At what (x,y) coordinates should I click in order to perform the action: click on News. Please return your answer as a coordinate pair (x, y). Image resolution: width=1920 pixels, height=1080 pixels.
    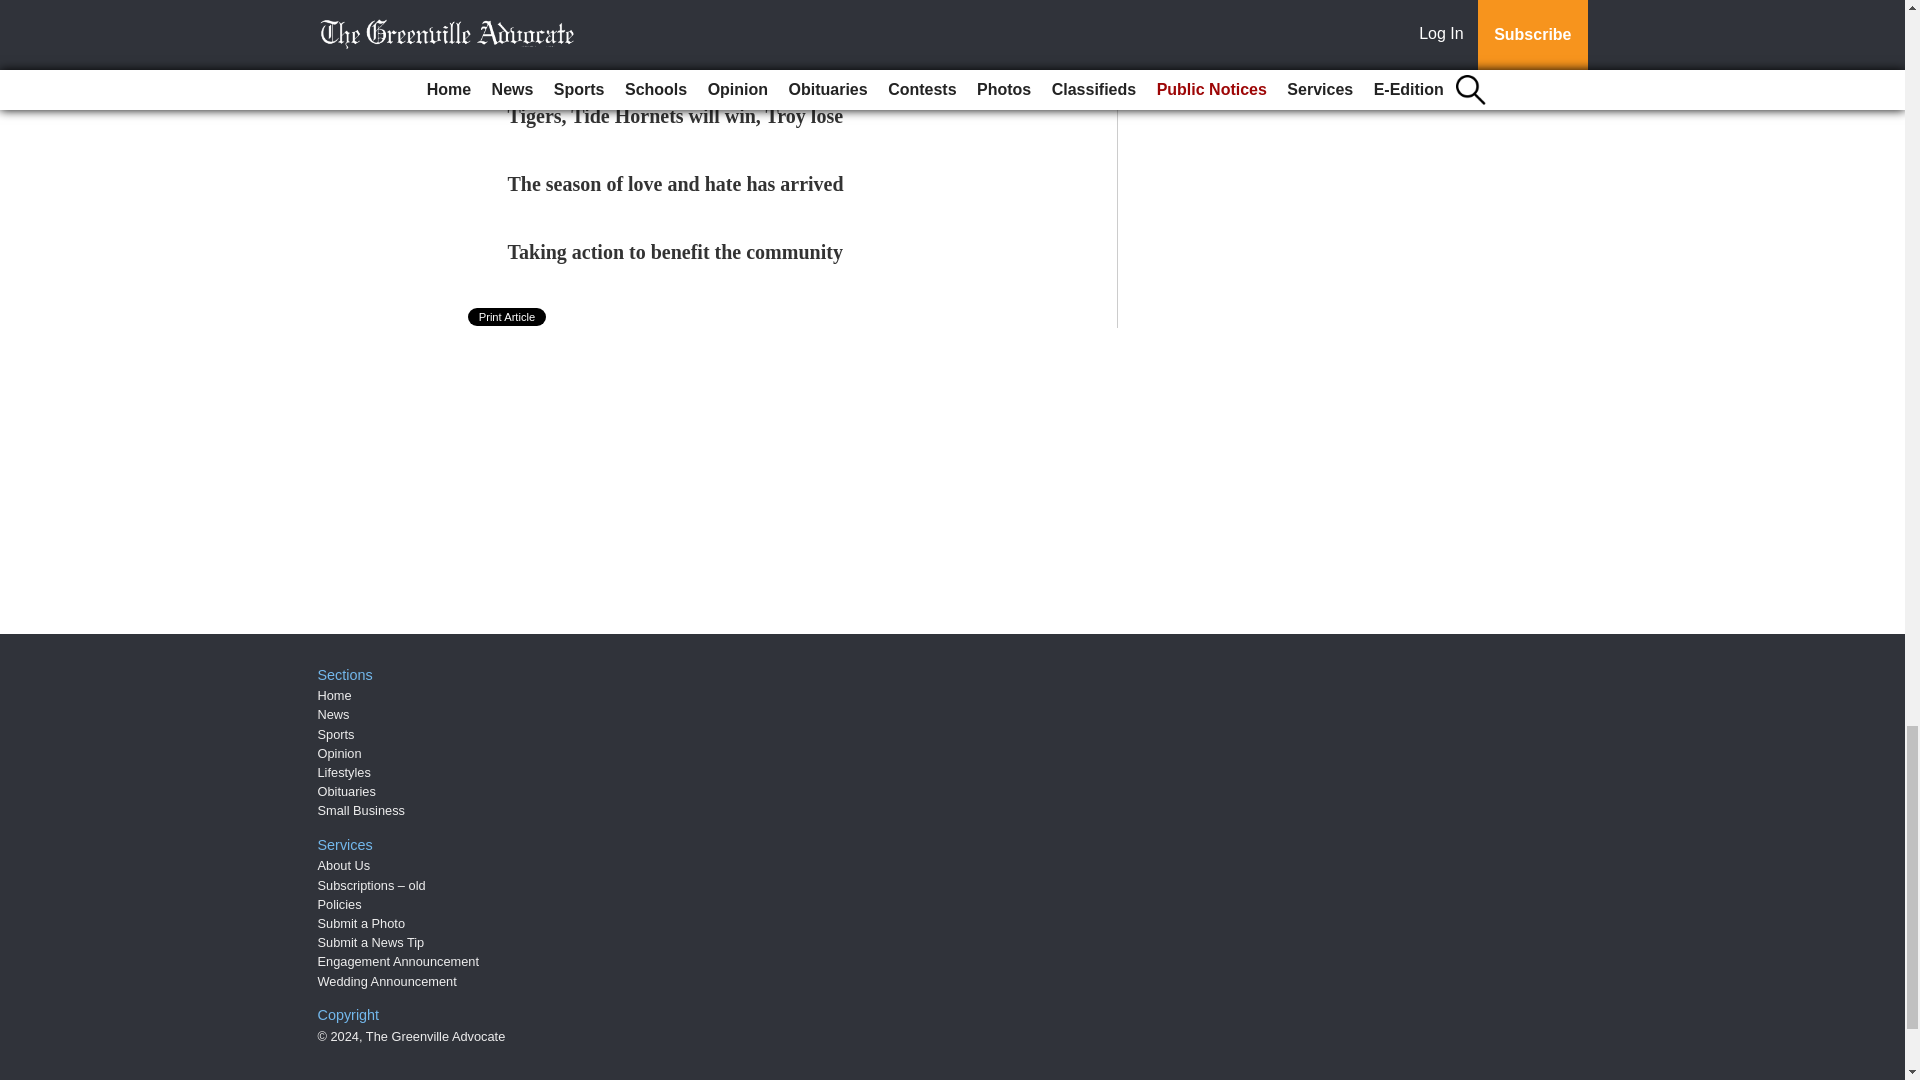
    Looking at the image, I should click on (334, 714).